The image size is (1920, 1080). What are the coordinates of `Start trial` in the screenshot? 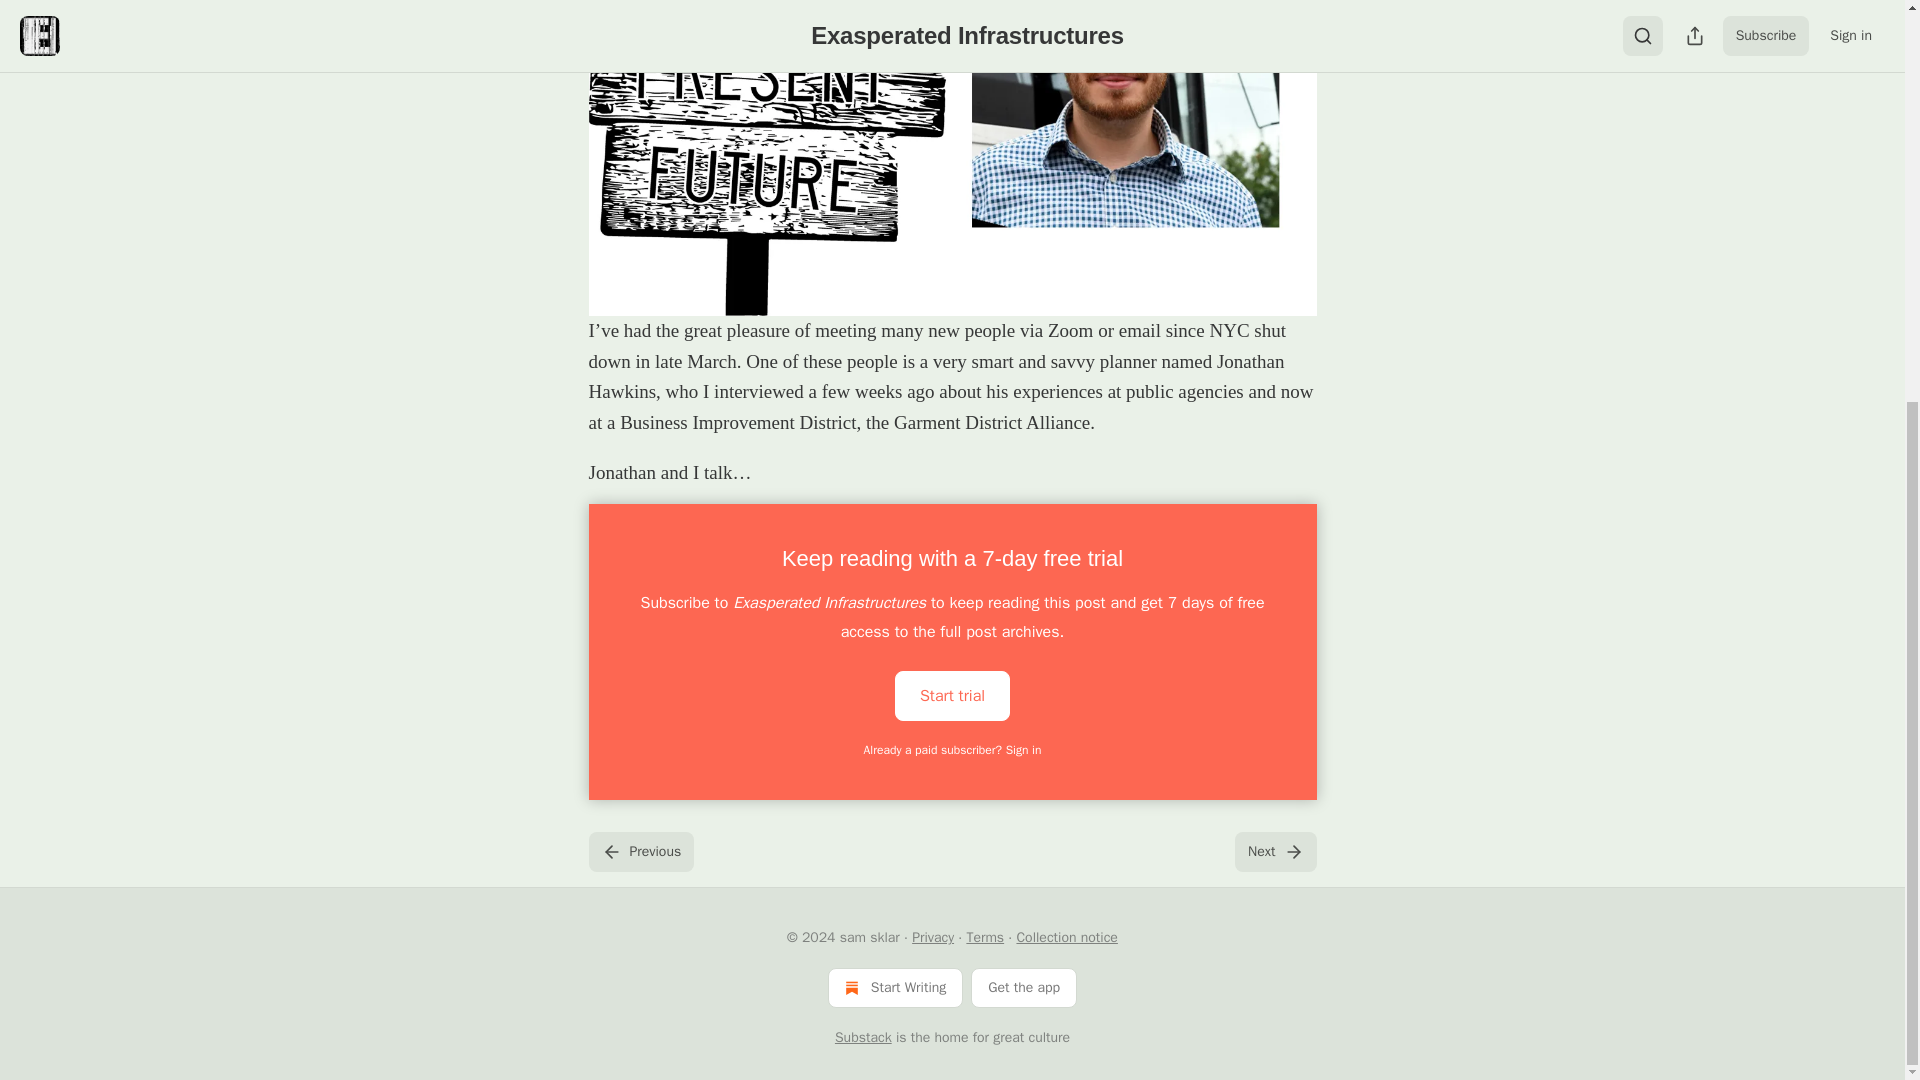 It's located at (952, 696).